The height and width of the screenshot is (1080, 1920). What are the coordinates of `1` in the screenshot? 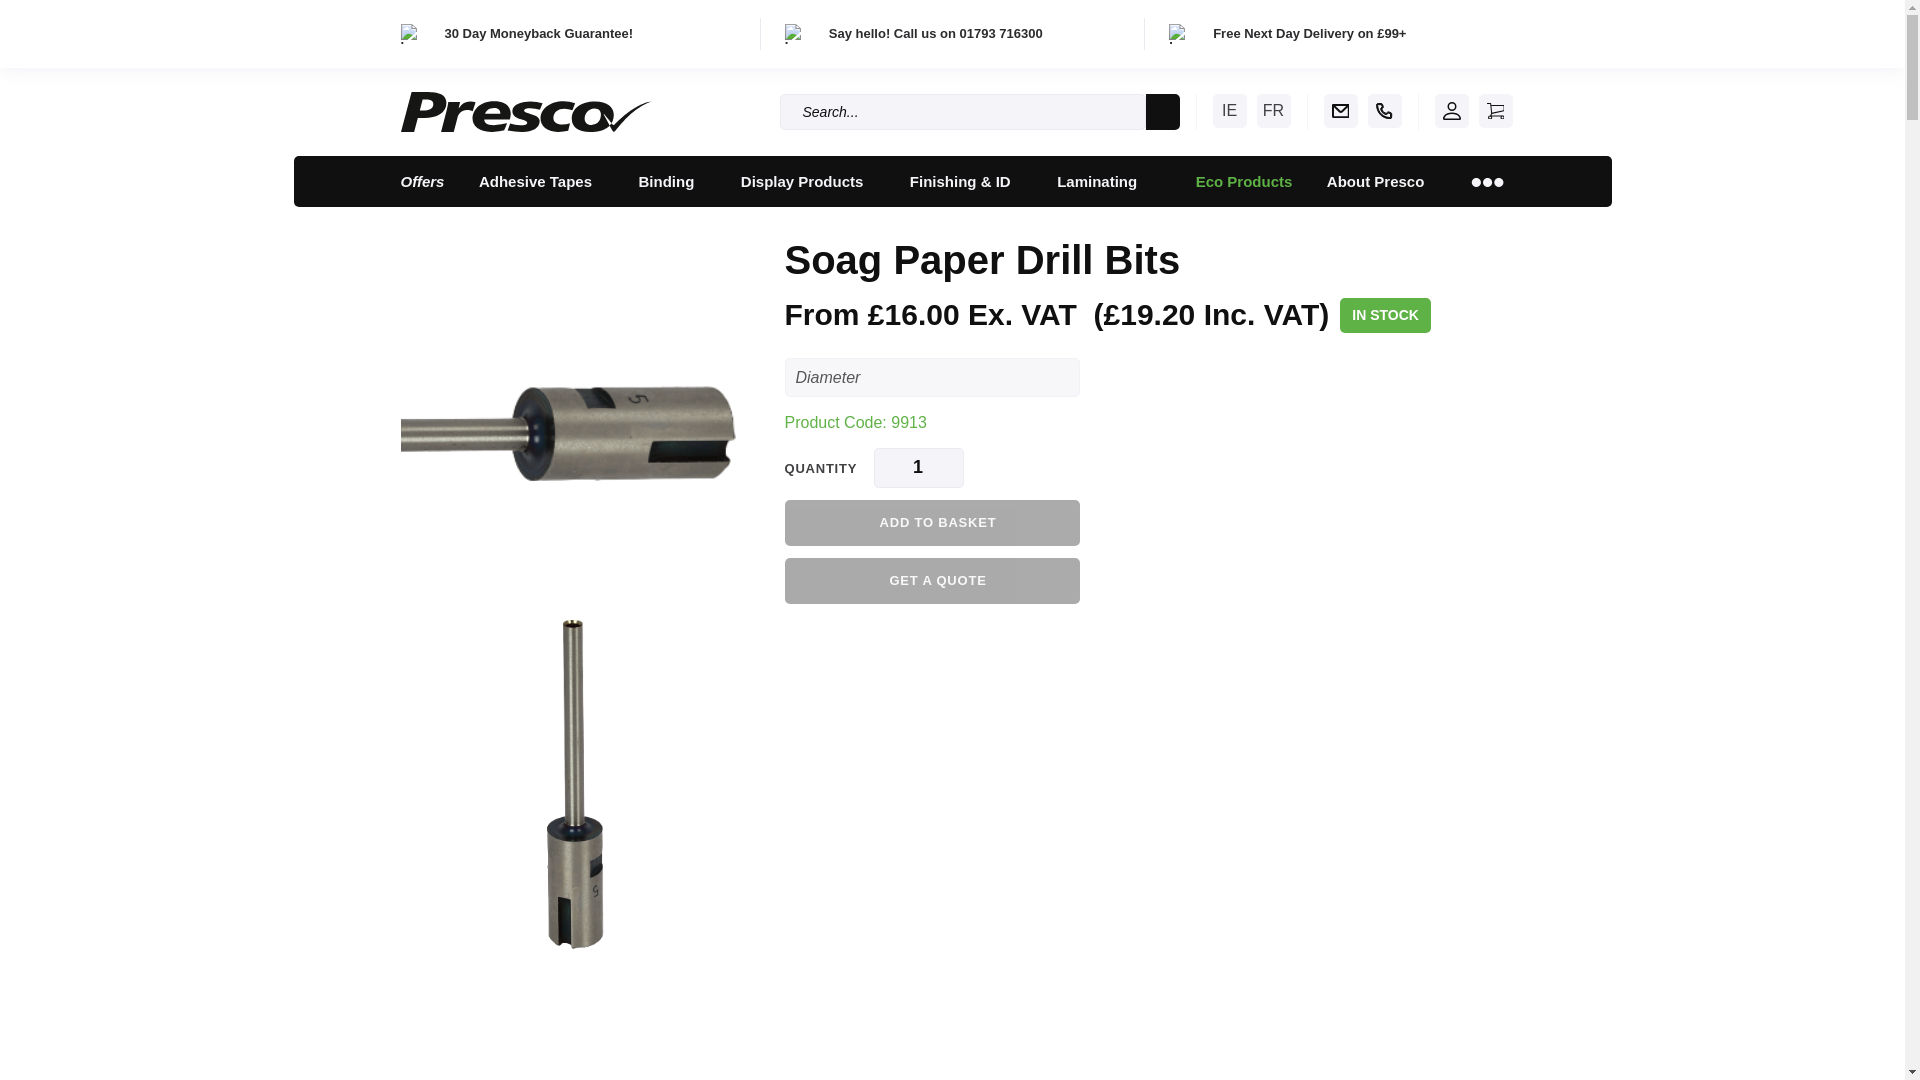 It's located at (918, 468).